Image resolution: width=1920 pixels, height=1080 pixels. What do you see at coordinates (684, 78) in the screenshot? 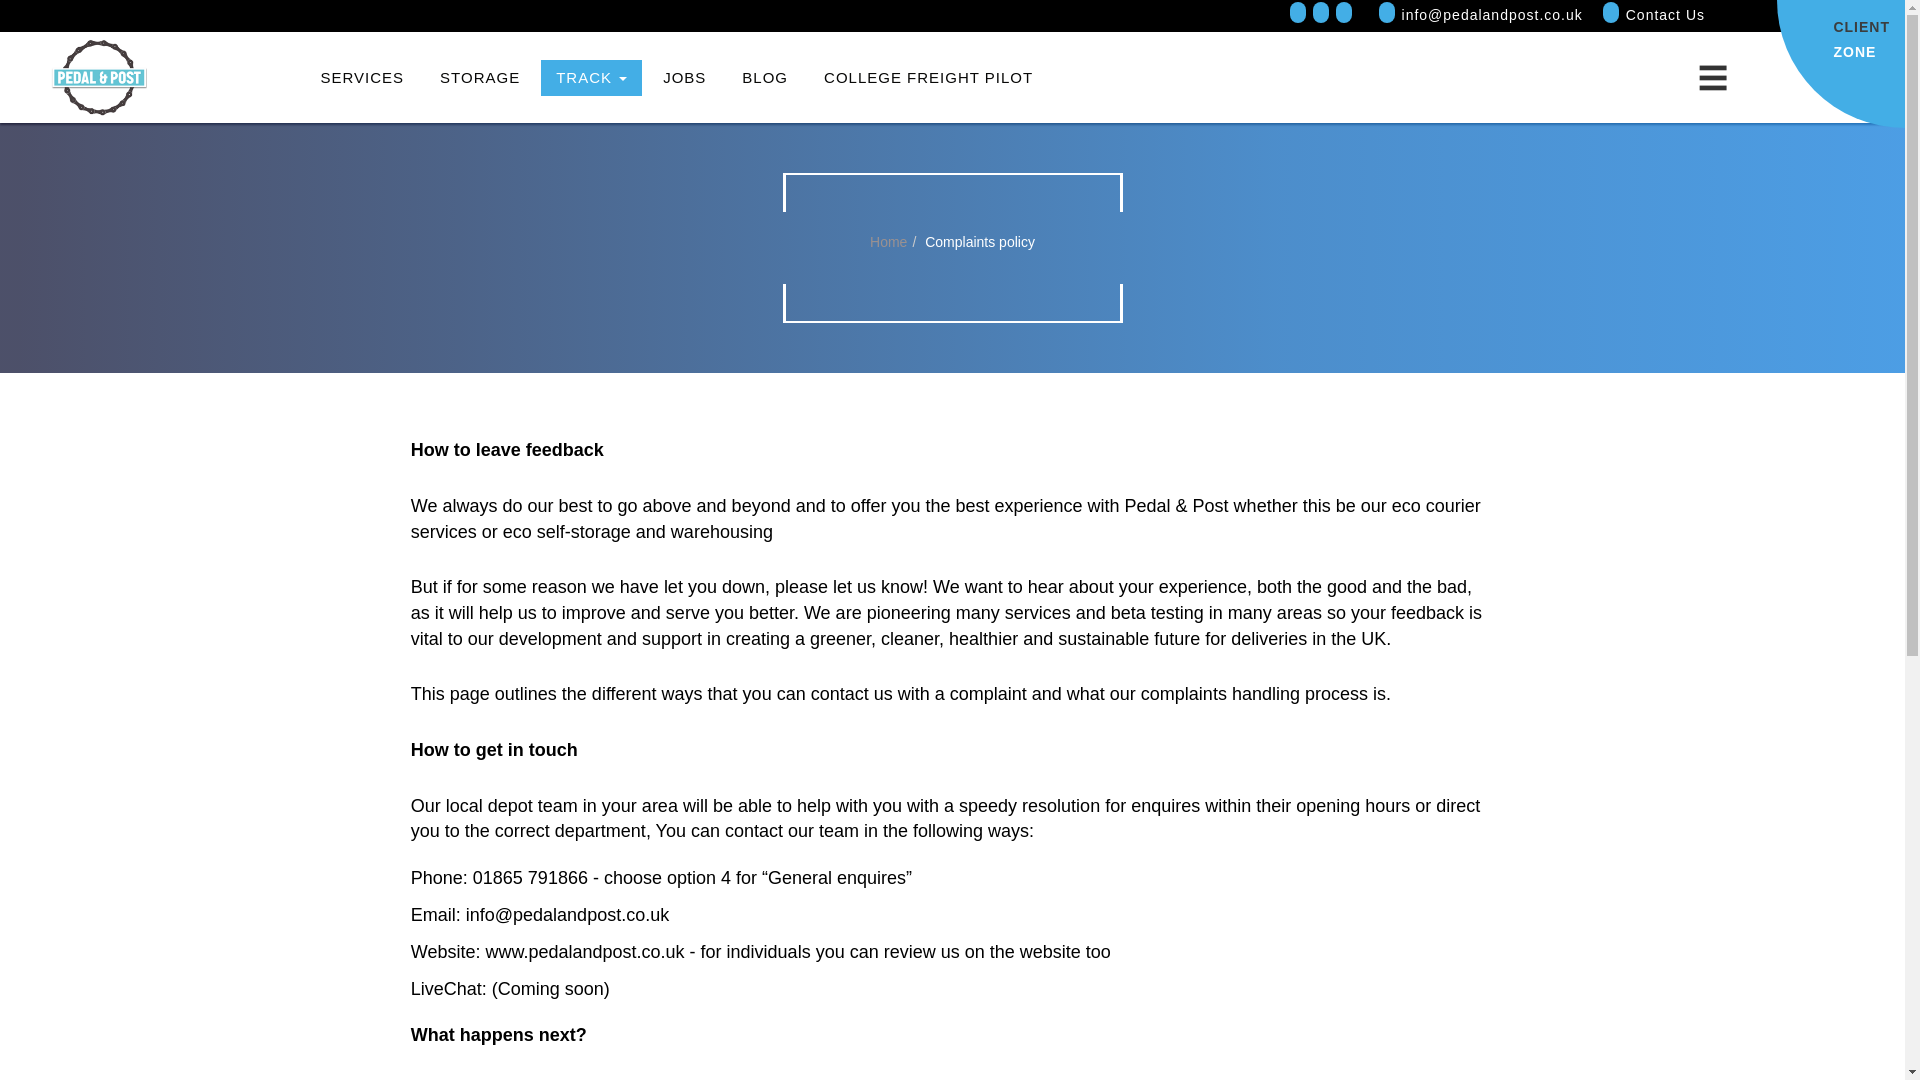
I see `STORAGE` at bounding box center [684, 78].